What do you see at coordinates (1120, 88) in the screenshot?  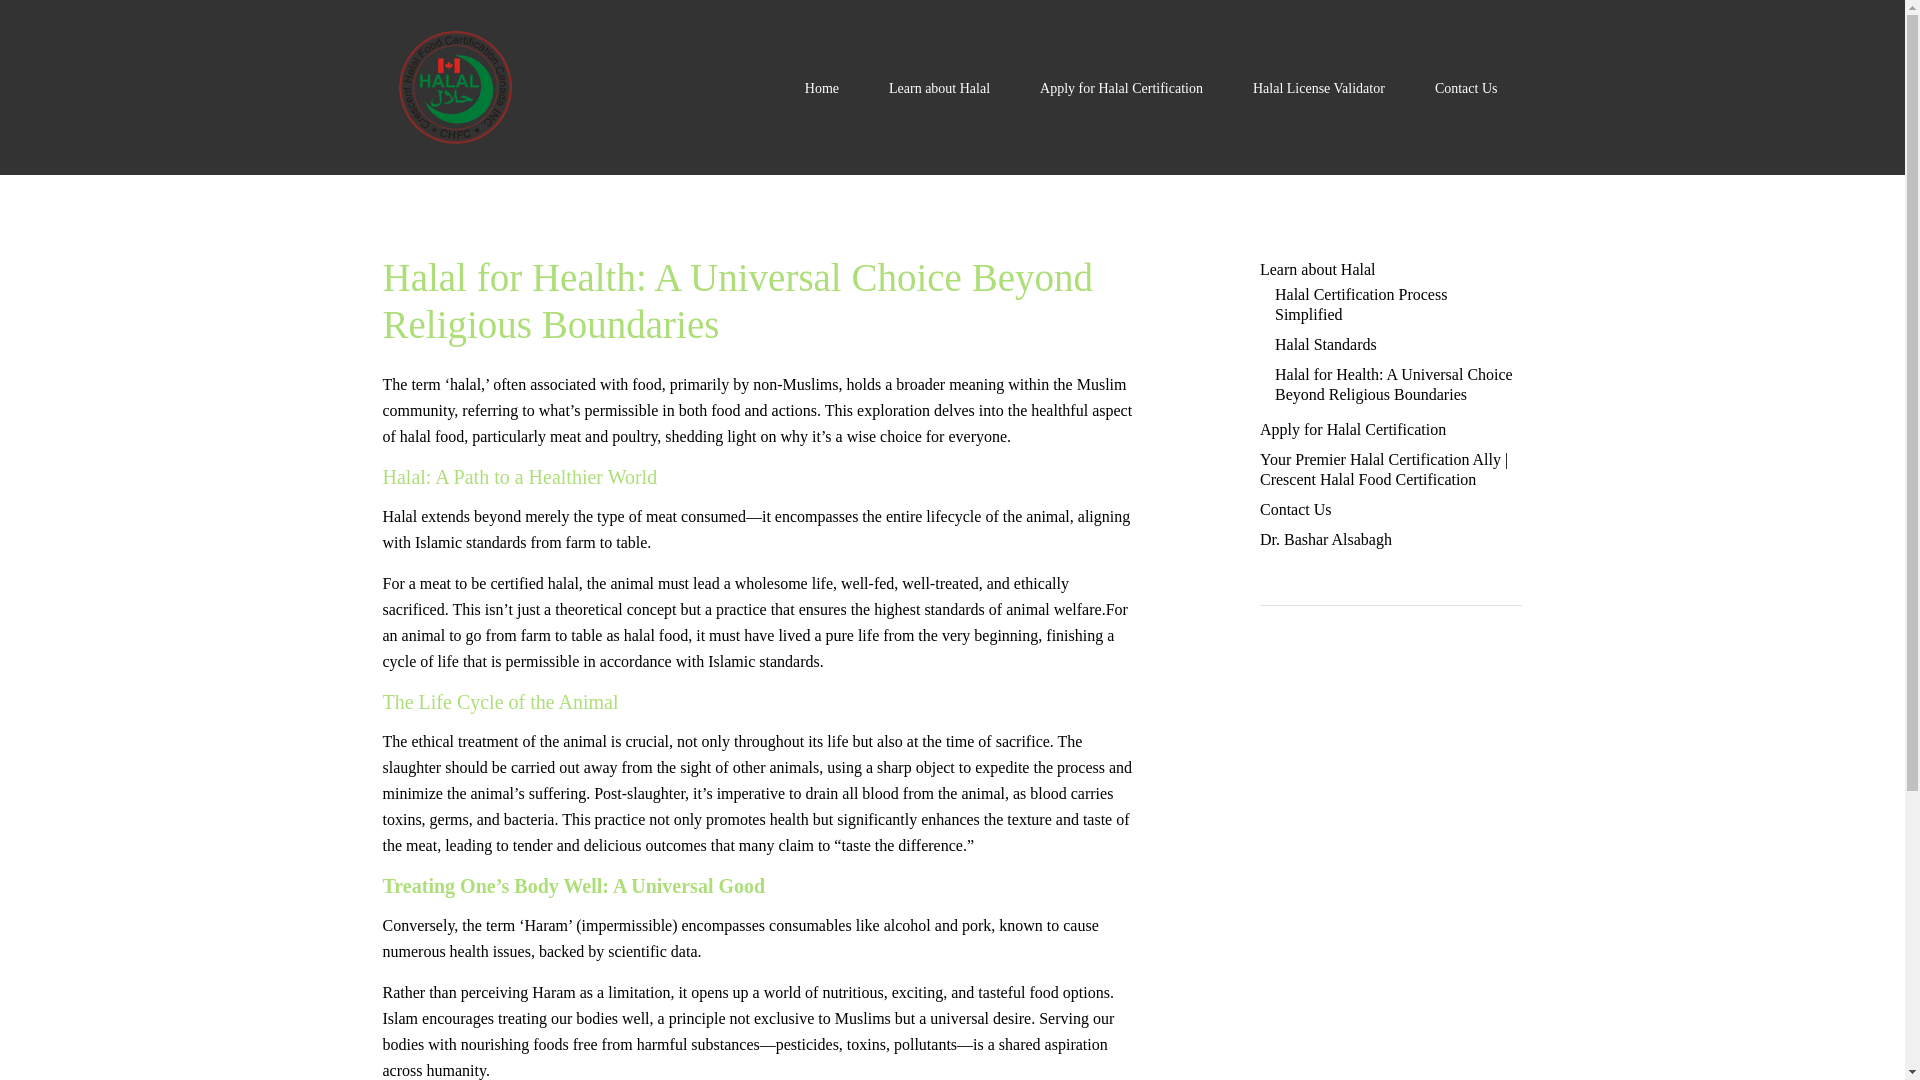 I see `Apply for Halal Certification` at bounding box center [1120, 88].